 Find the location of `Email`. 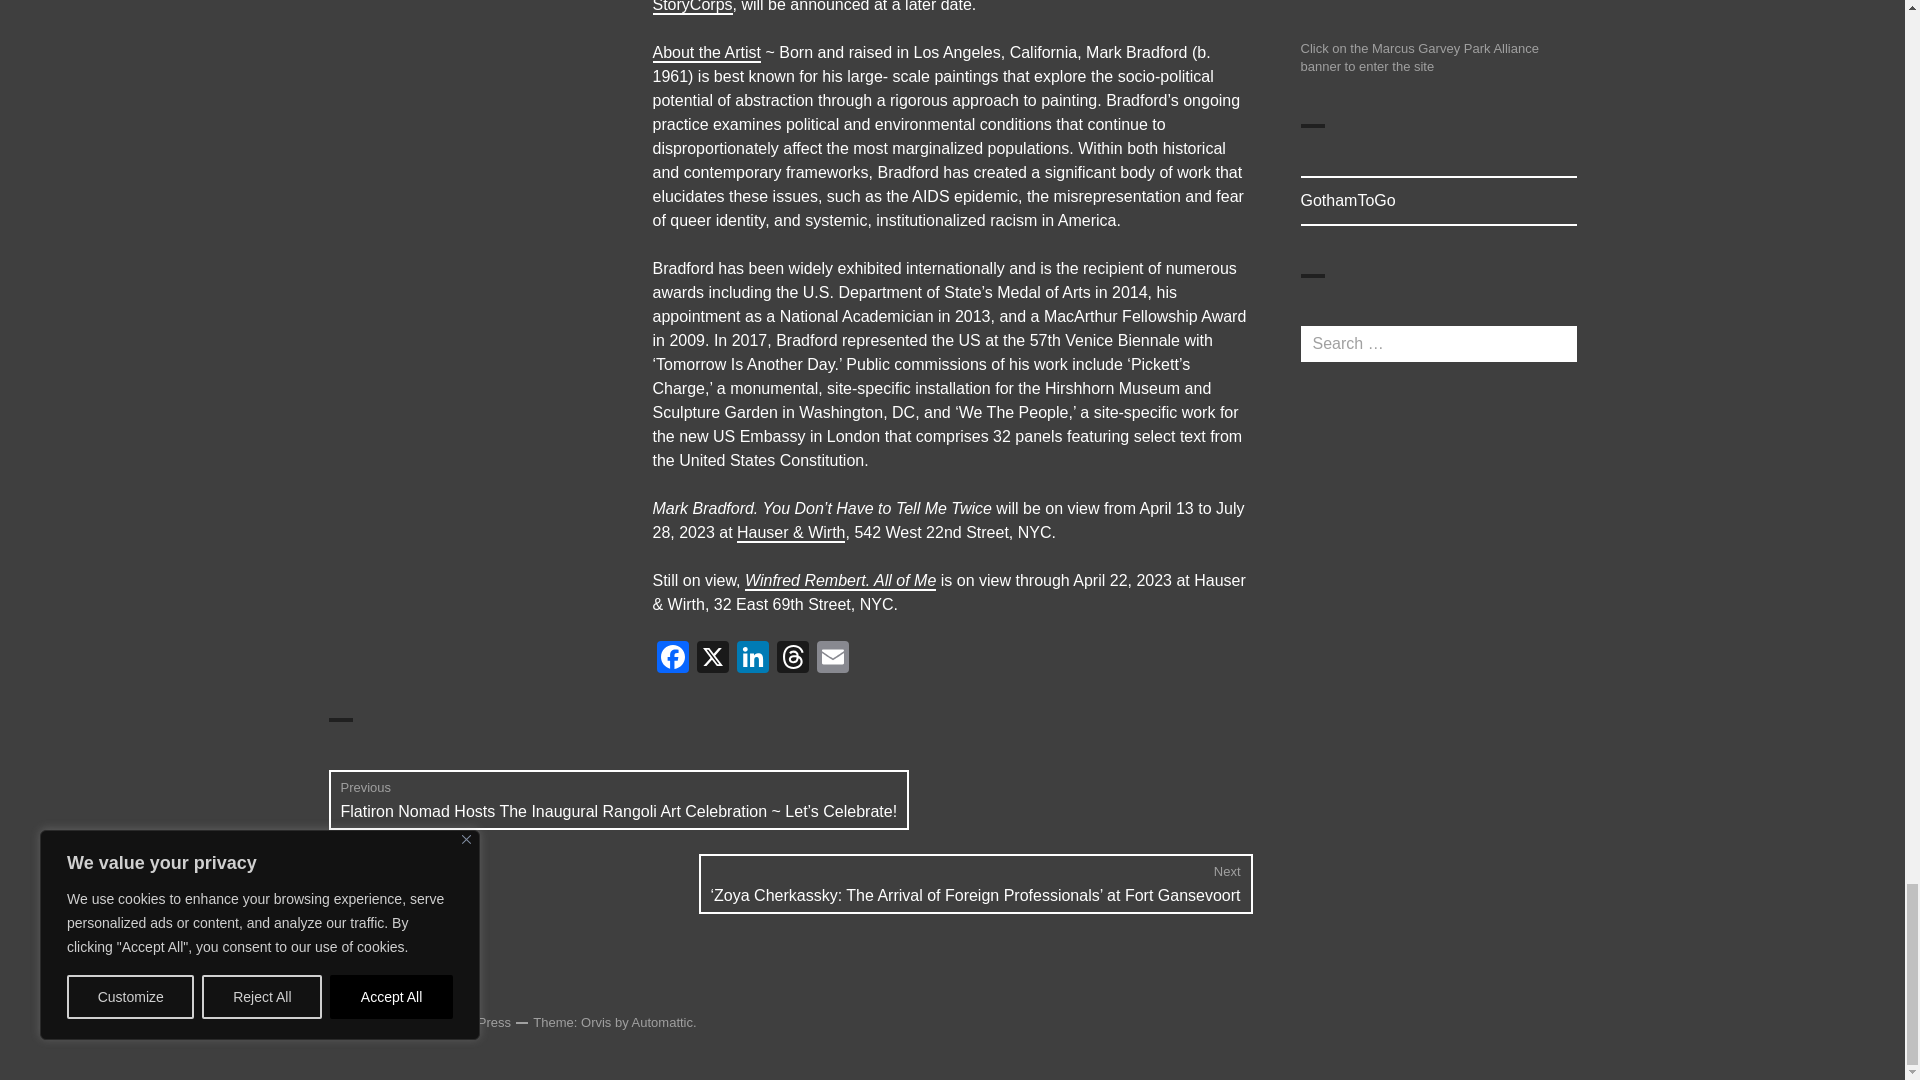

Email is located at coordinates (832, 660).